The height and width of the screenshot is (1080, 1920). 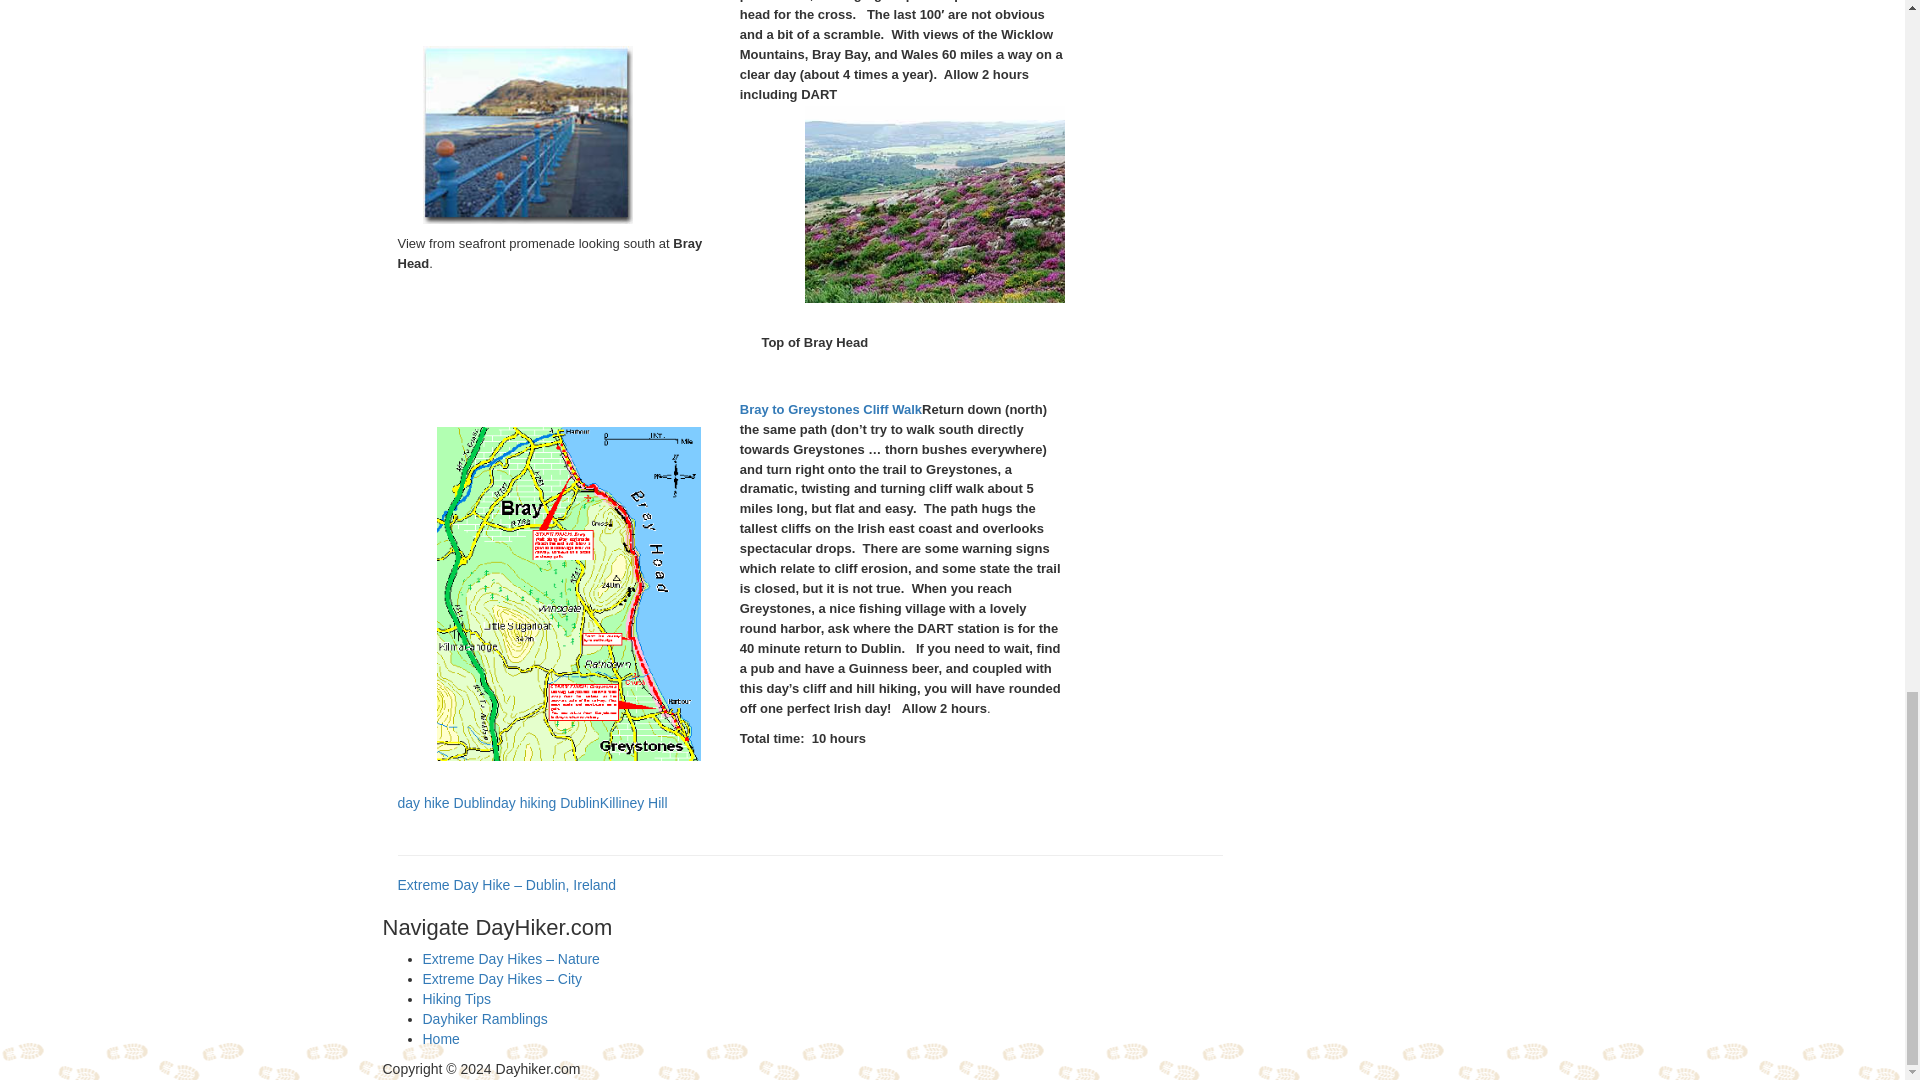 What do you see at coordinates (546, 802) in the screenshot?
I see `day hiking Dublin` at bounding box center [546, 802].